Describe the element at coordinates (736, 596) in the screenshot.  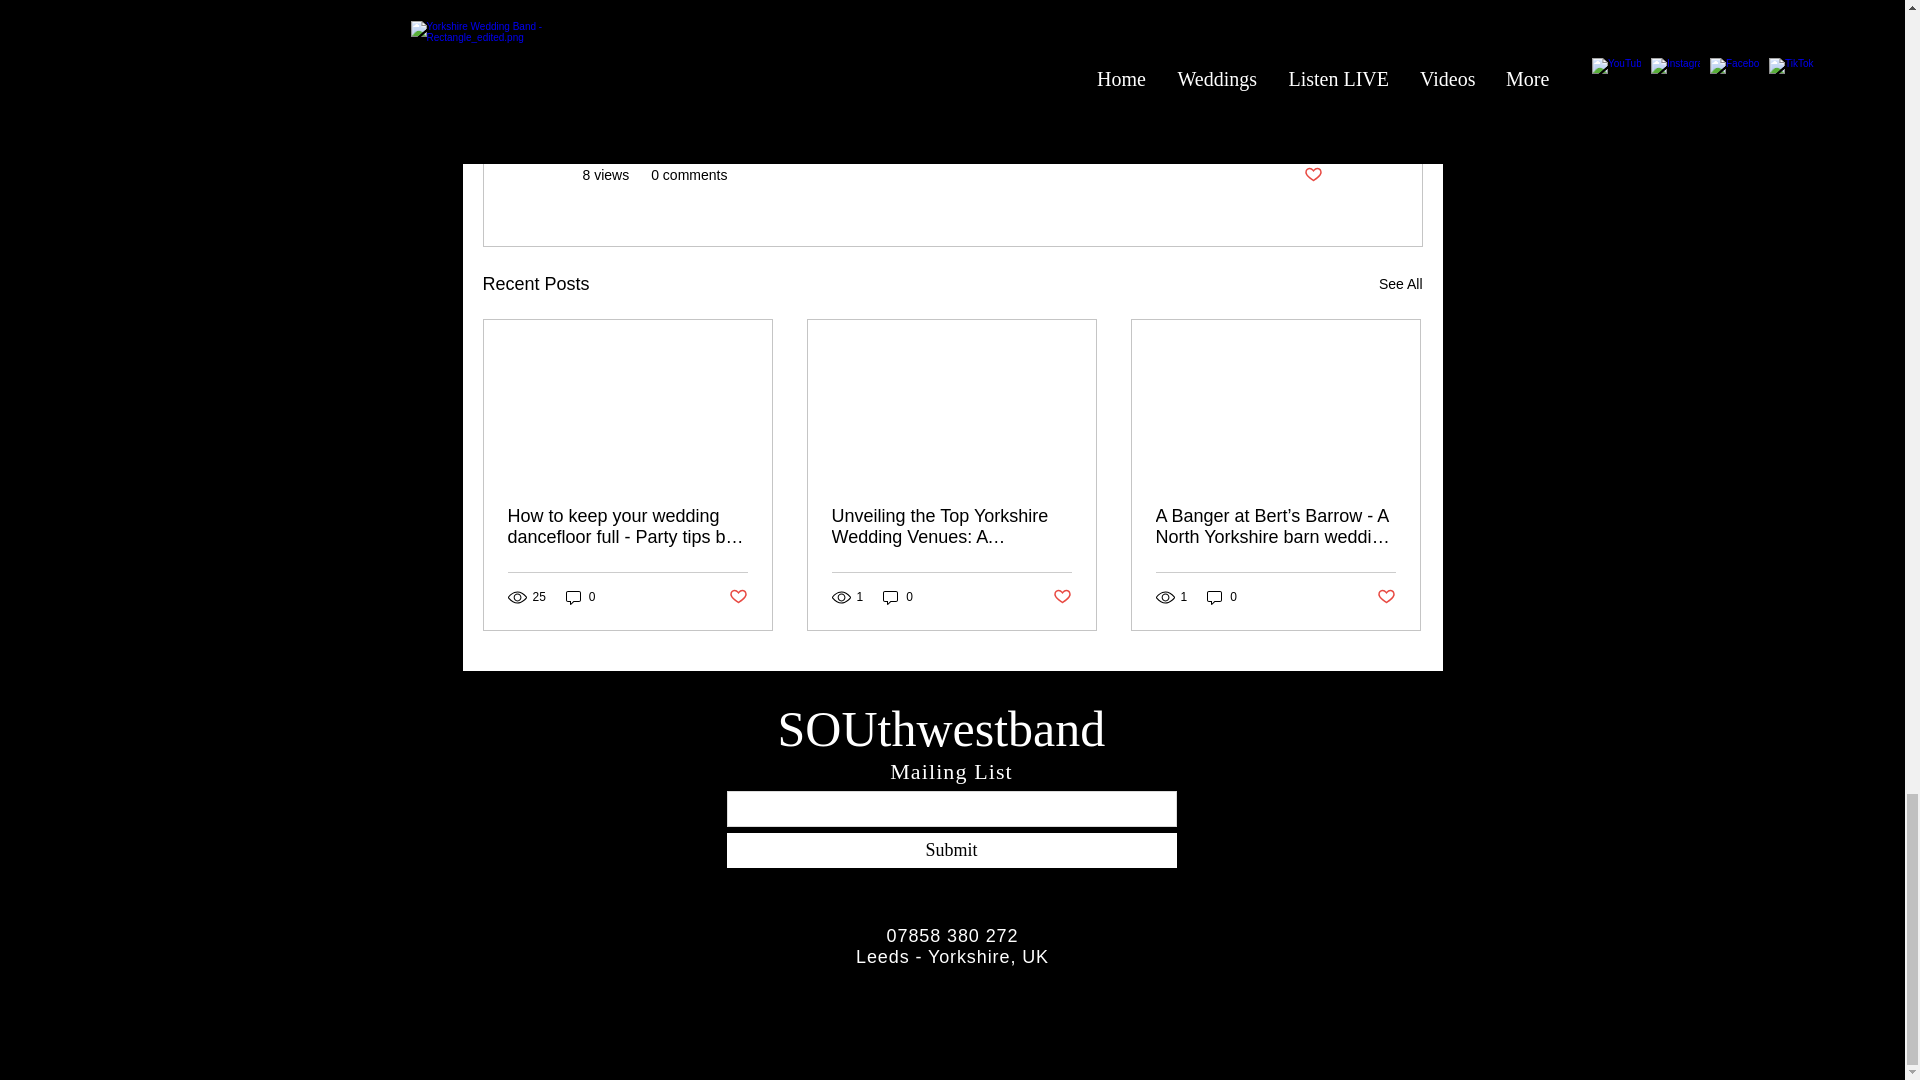
I see `Post not marked as liked` at that location.